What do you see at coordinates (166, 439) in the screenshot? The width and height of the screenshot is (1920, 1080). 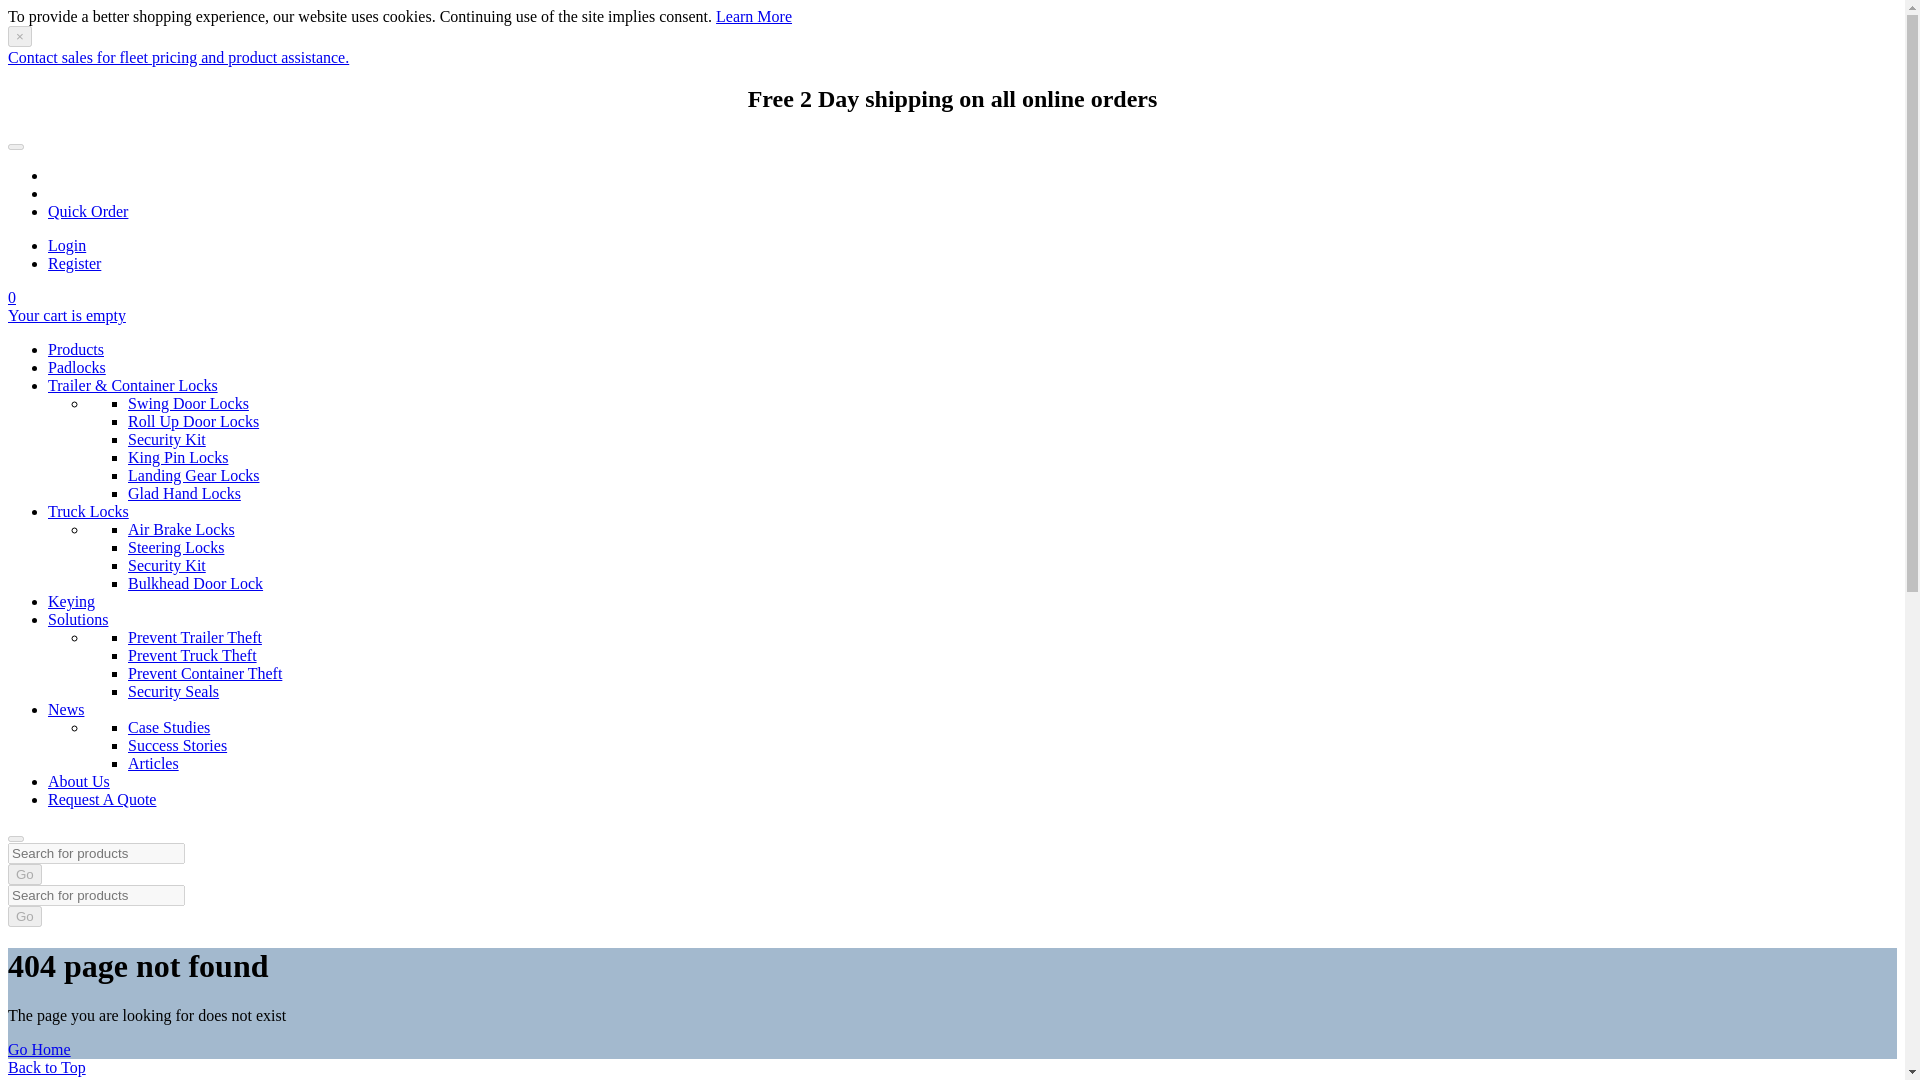 I see `Security Kit` at bounding box center [166, 439].